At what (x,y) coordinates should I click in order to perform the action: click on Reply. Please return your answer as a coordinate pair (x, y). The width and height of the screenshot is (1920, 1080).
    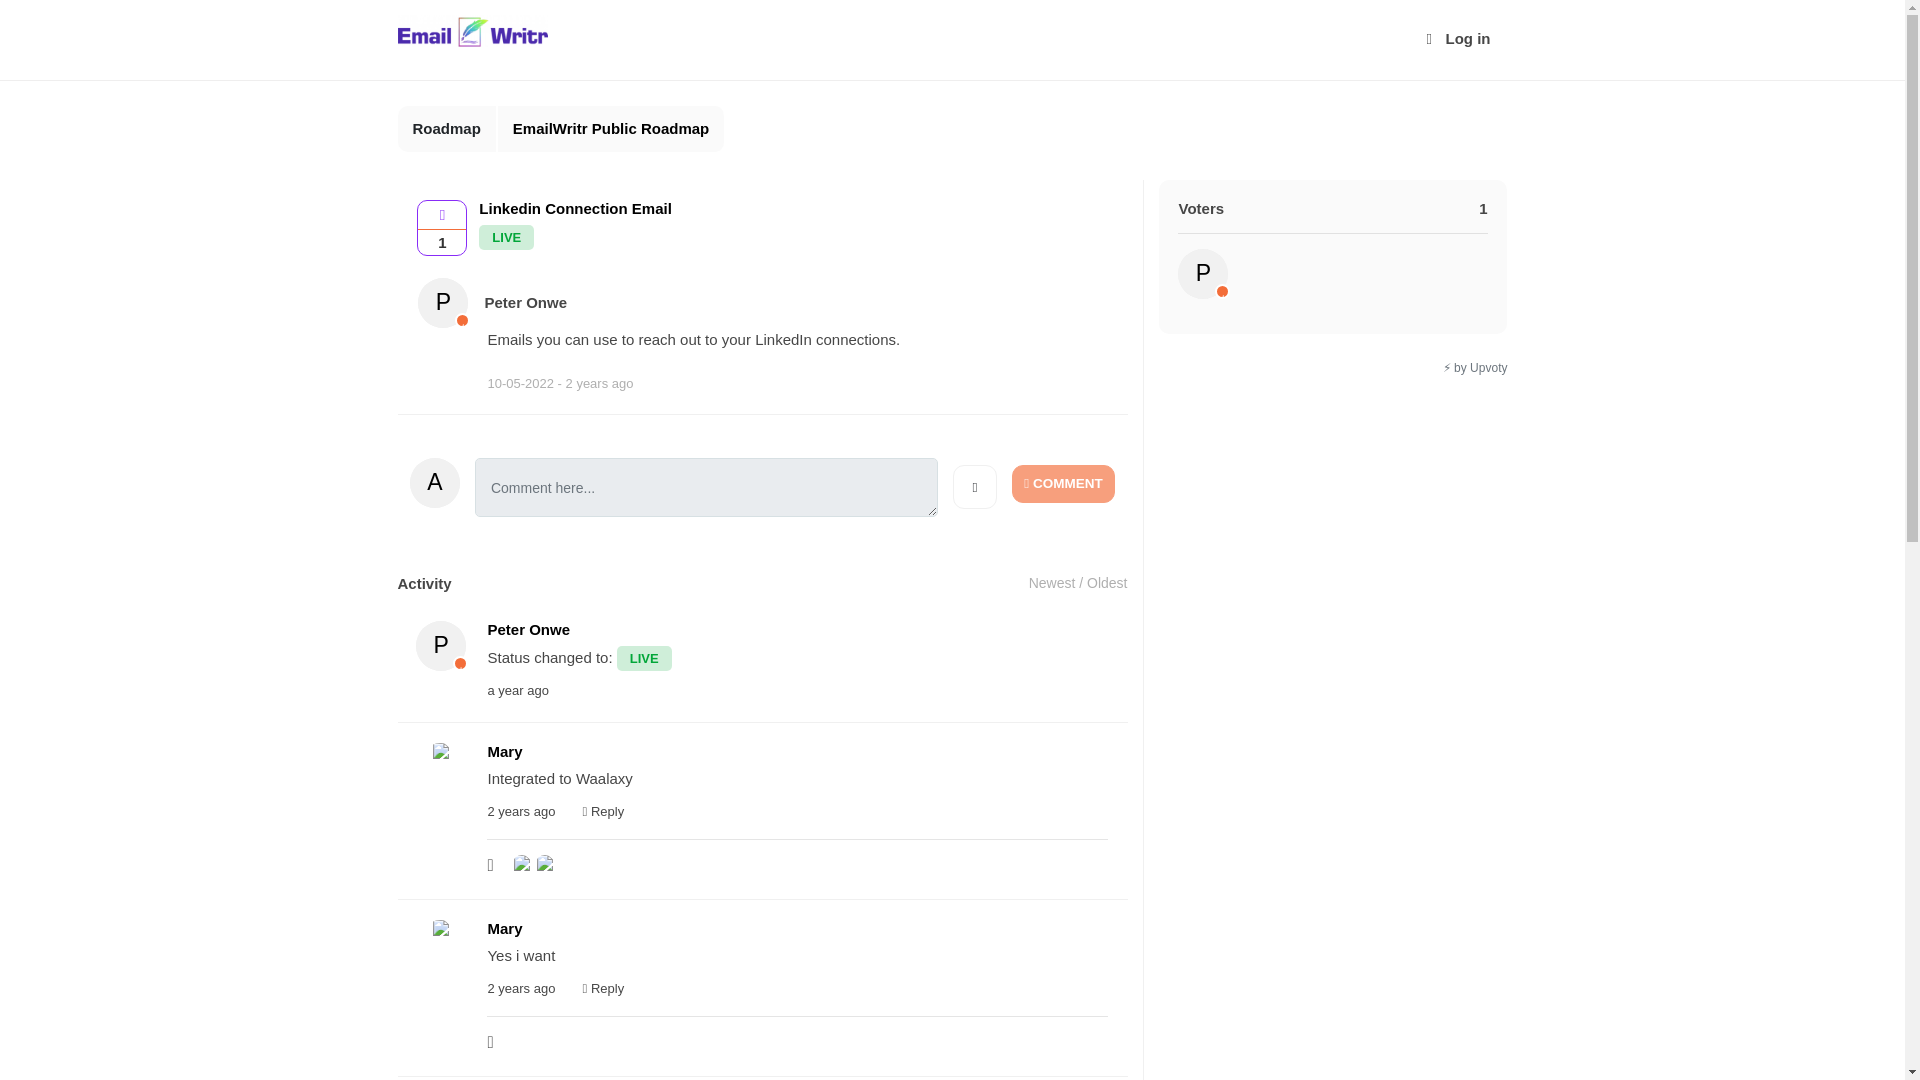
    Looking at the image, I should click on (604, 988).